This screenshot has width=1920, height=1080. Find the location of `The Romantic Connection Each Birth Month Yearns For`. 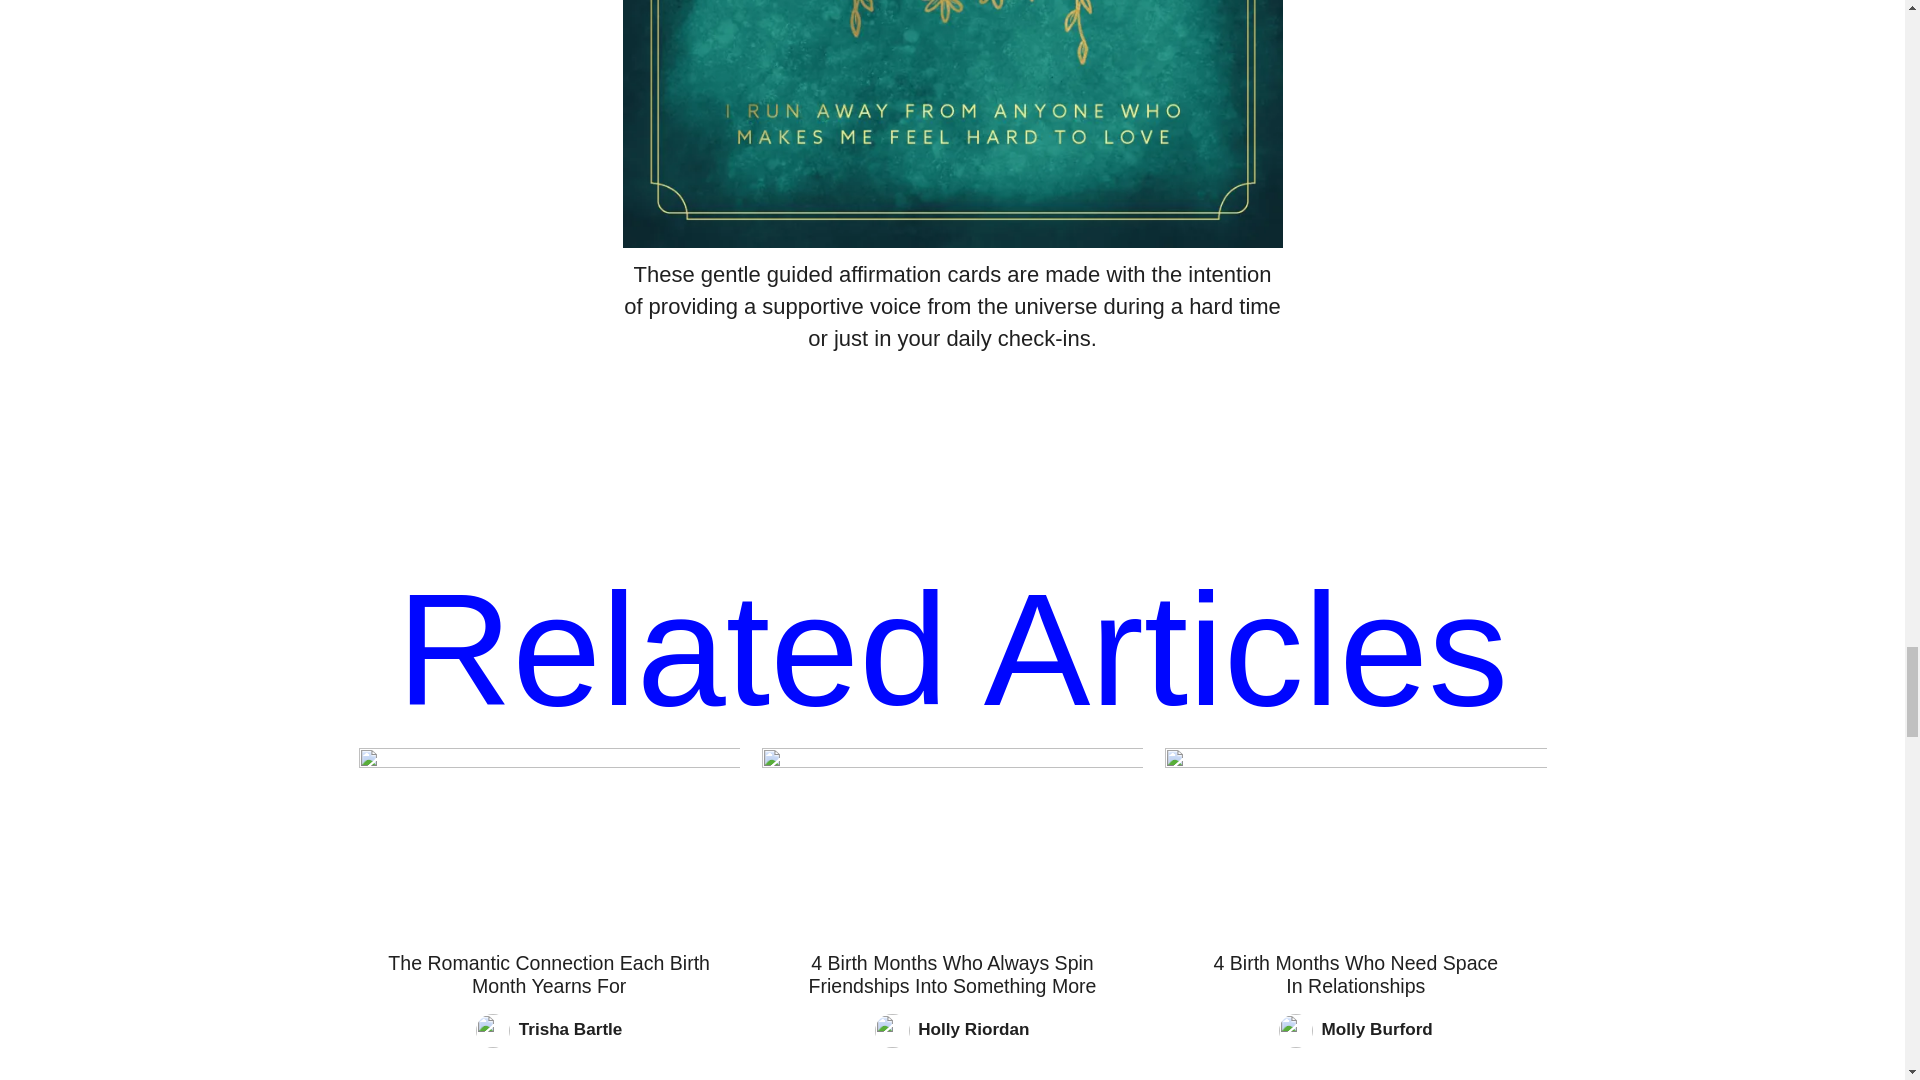

The Romantic Connection Each Birth Month Yearns For is located at coordinates (548, 974).